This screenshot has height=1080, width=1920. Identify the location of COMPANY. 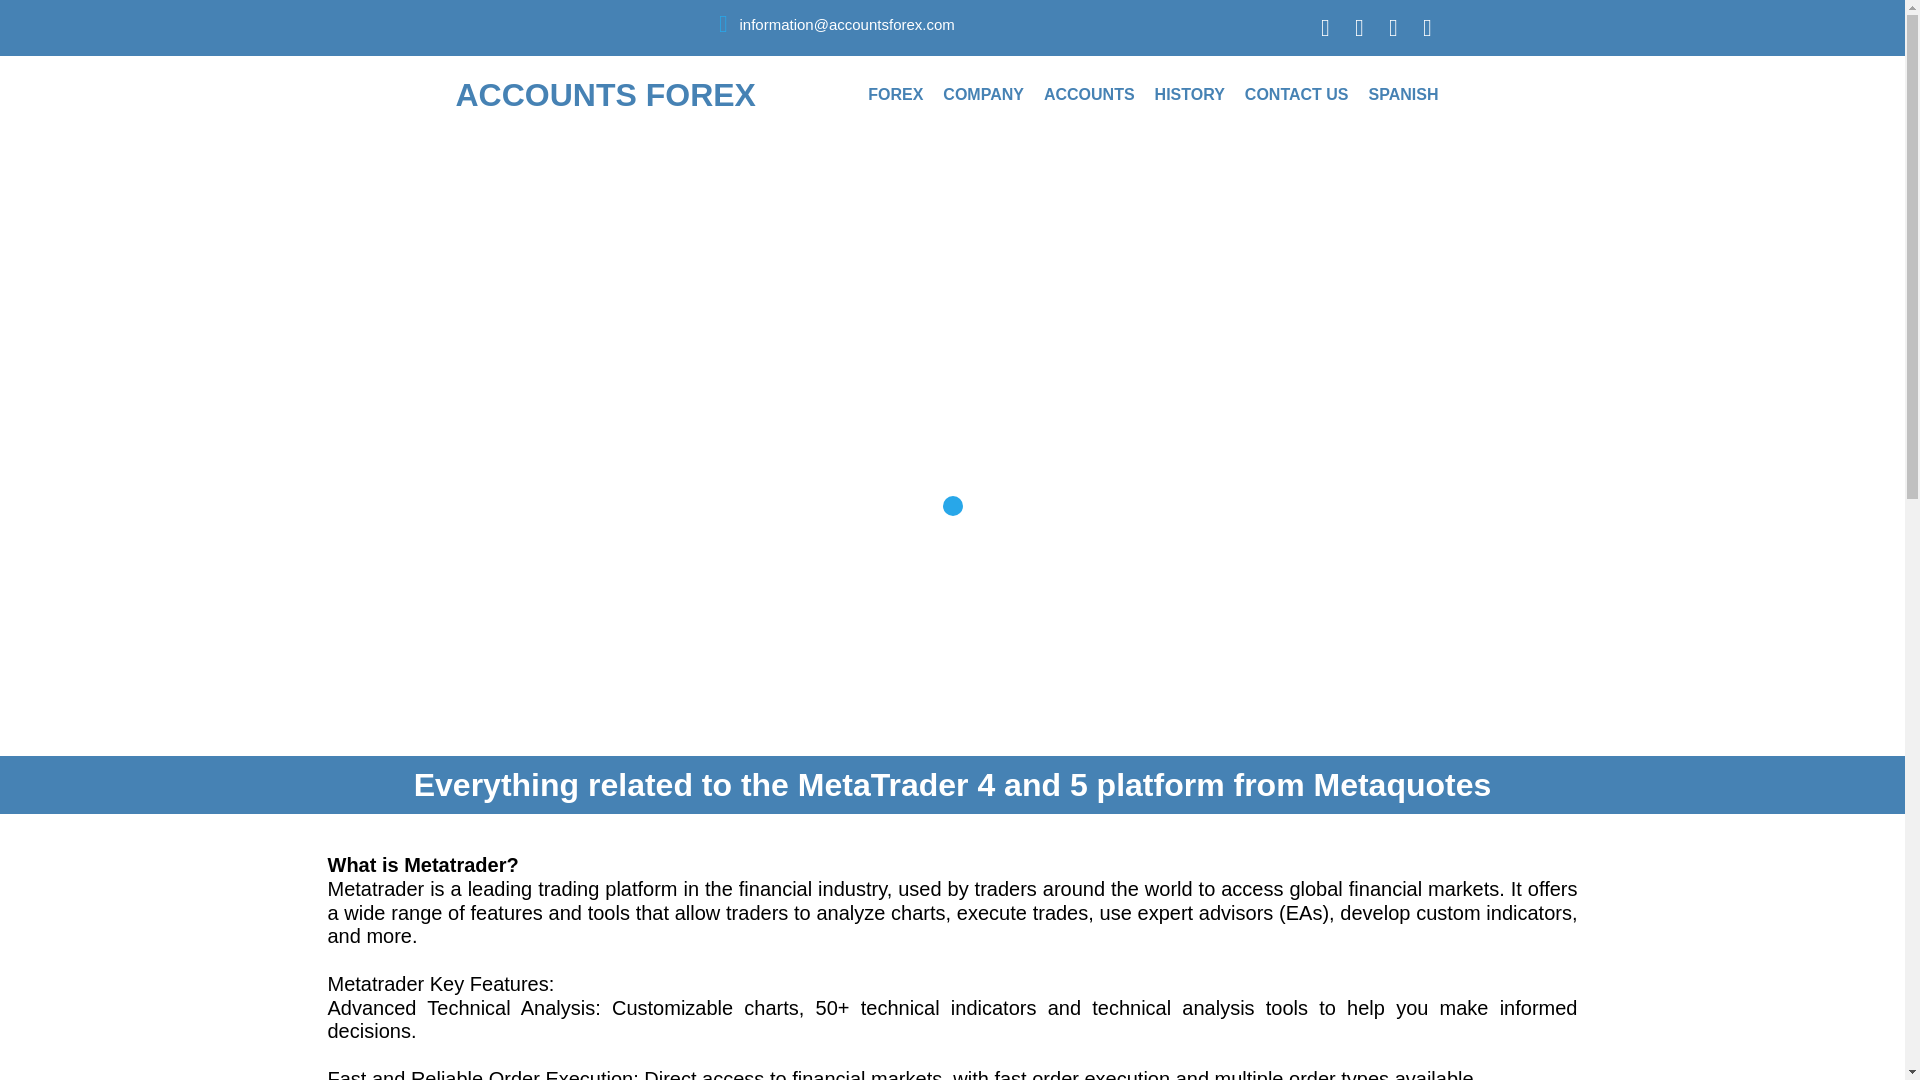
(984, 94).